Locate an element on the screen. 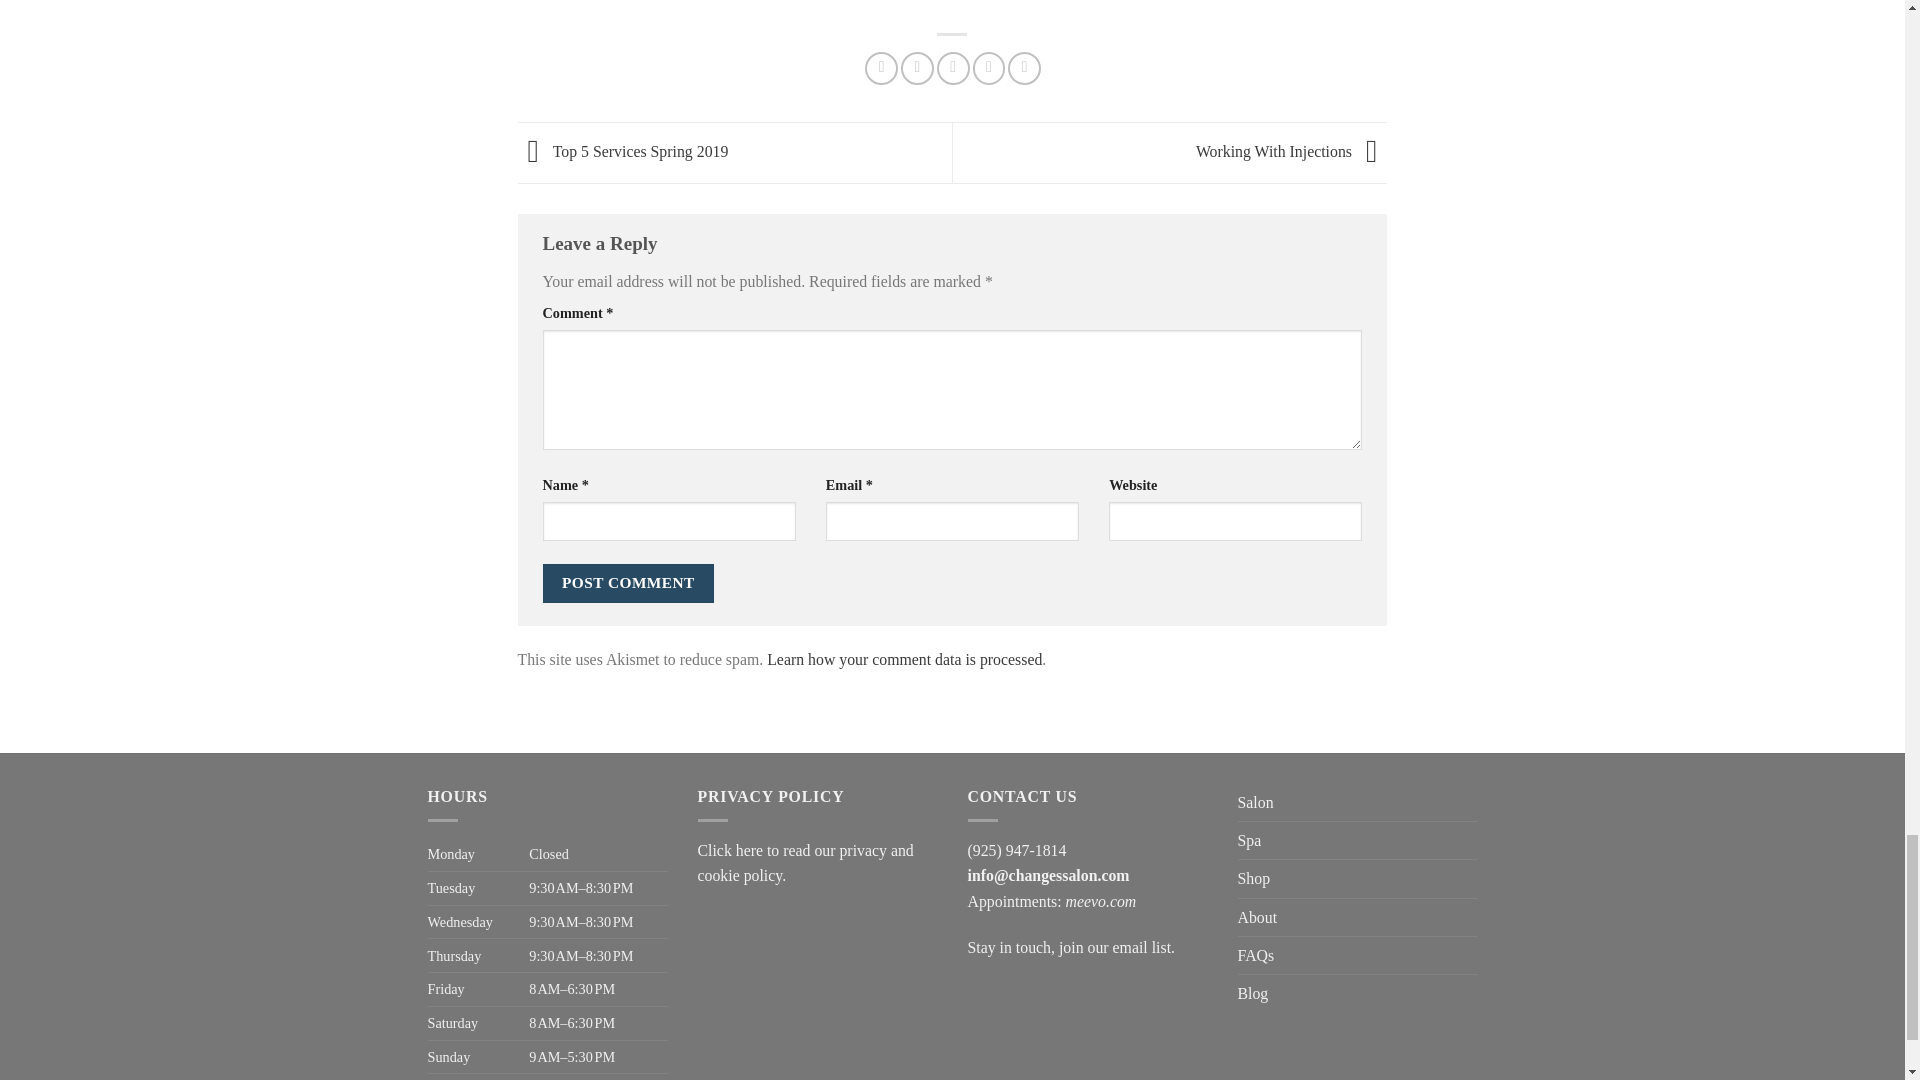 The height and width of the screenshot is (1080, 1920). Share on Facebook is located at coordinates (882, 68).